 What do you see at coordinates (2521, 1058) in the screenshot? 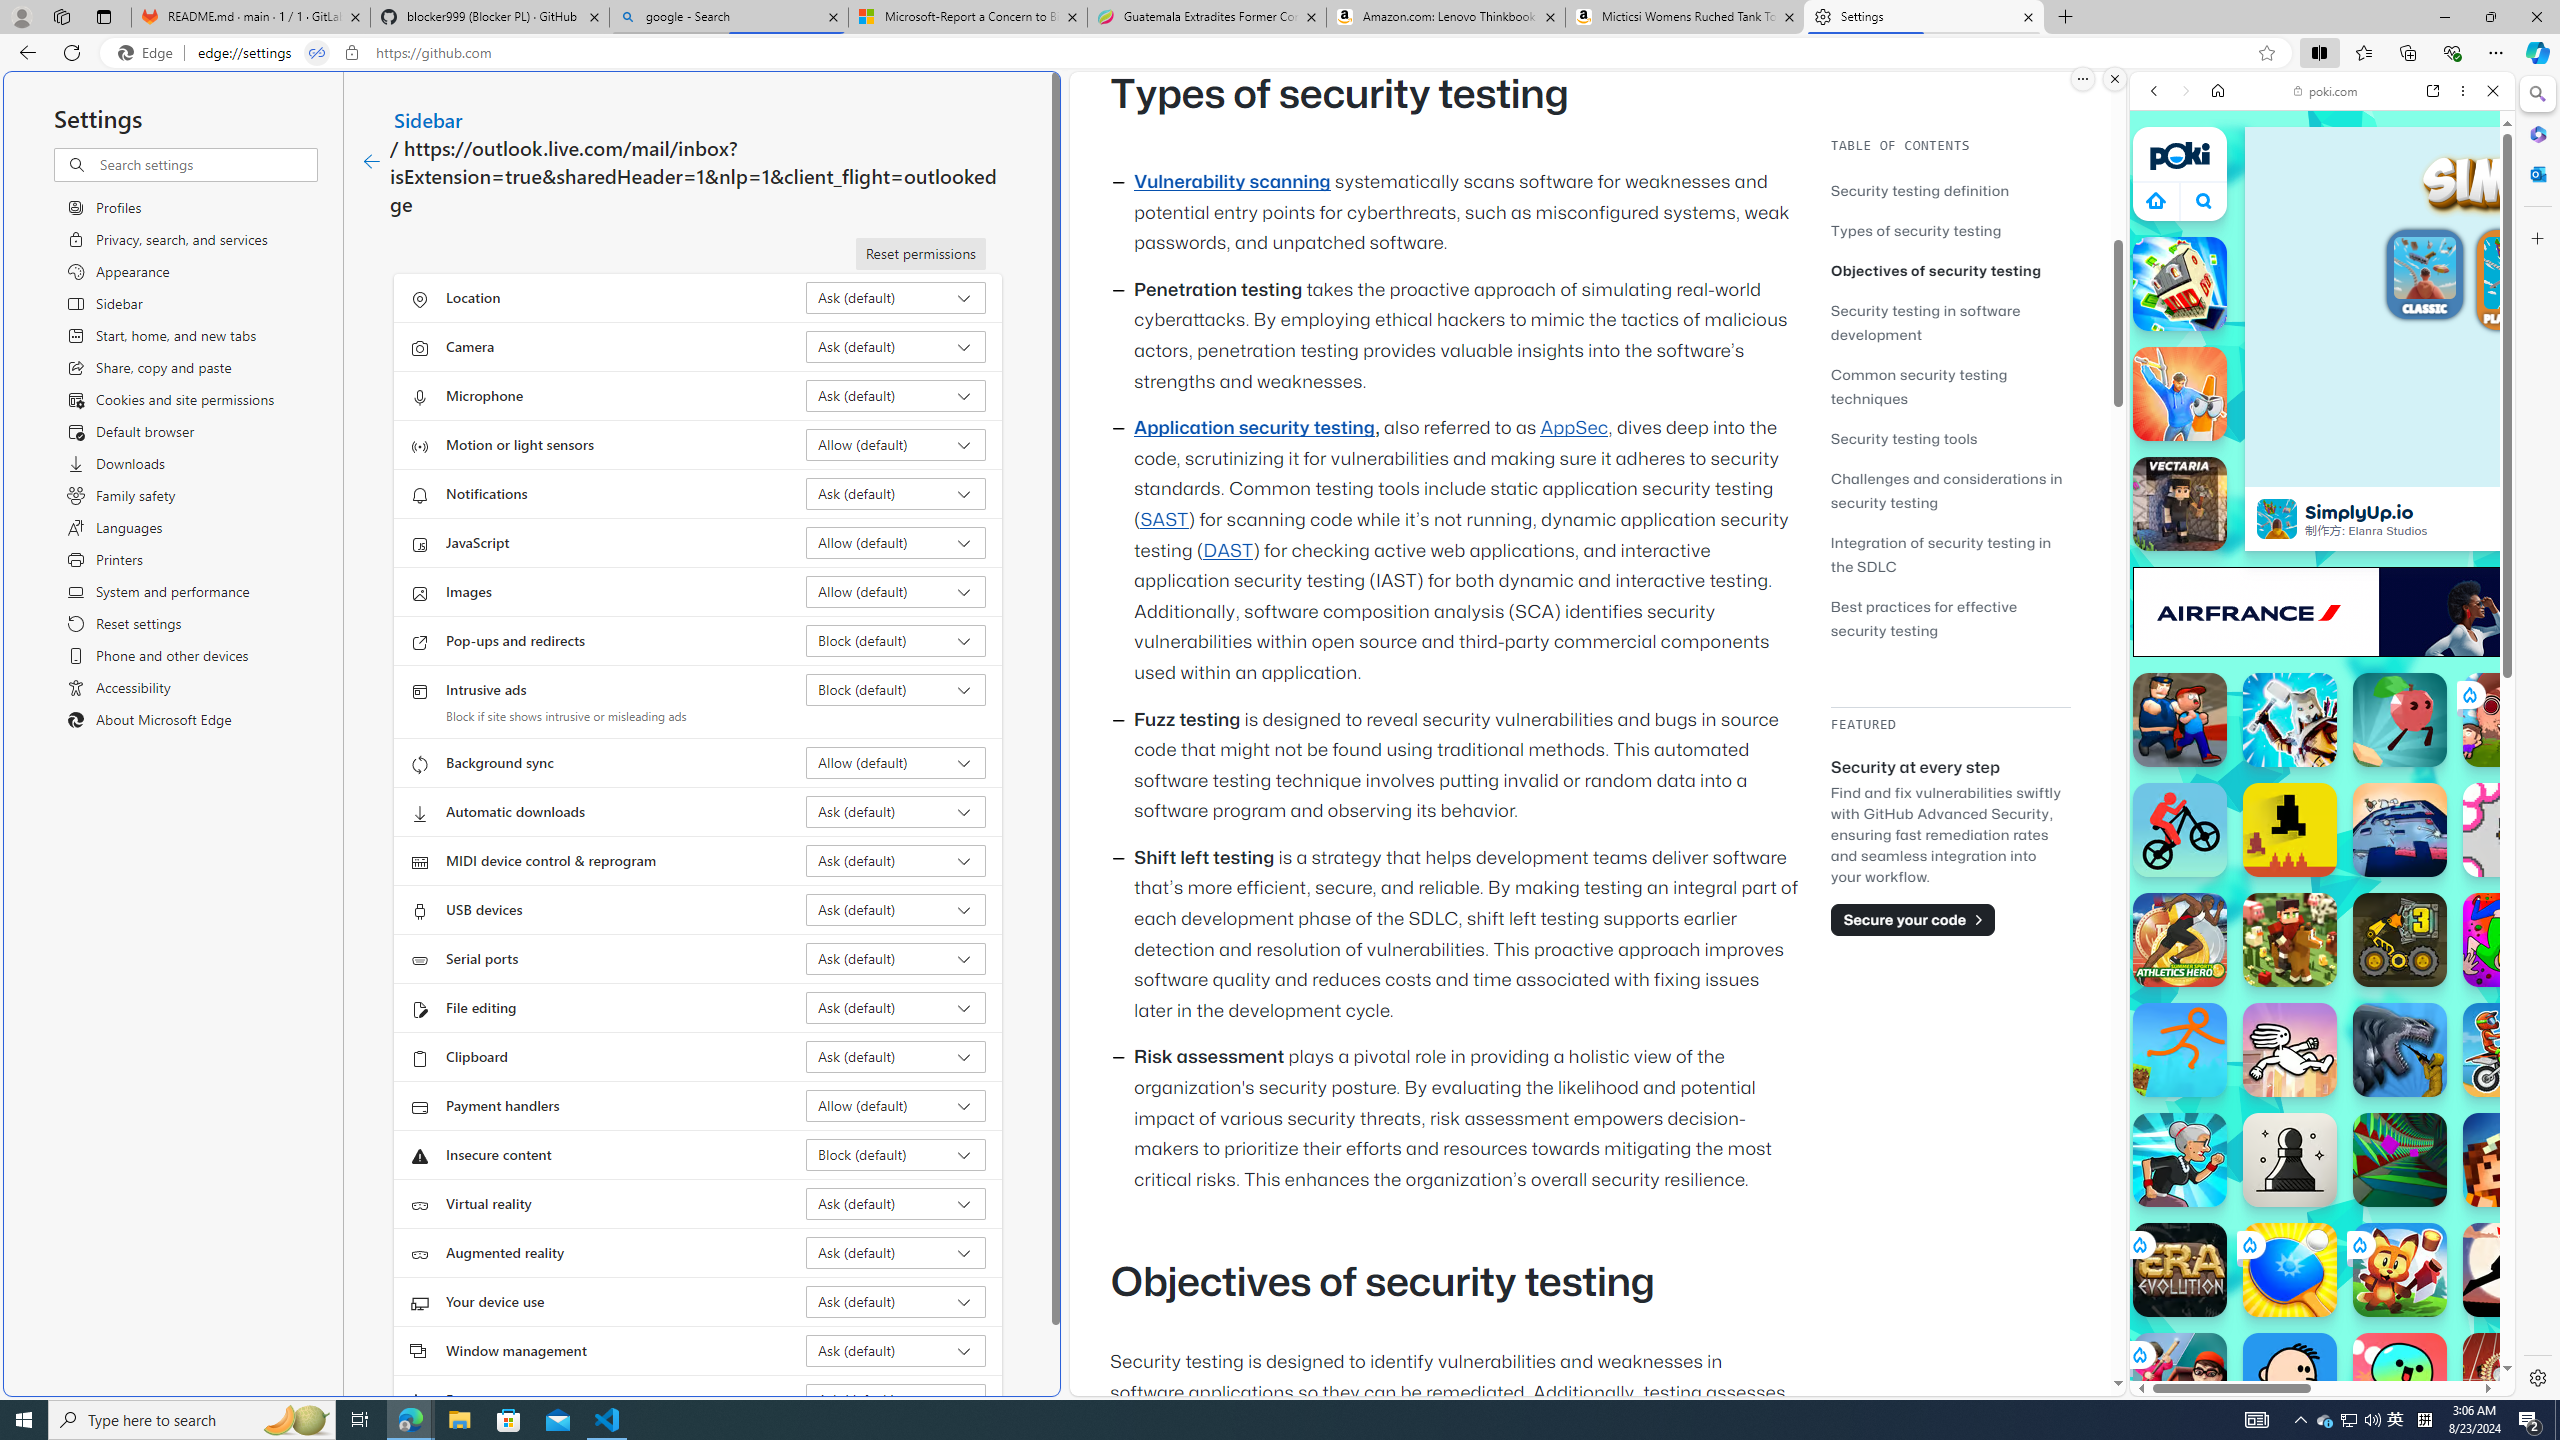
I see `poki.com` at bounding box center [2521, 1058].